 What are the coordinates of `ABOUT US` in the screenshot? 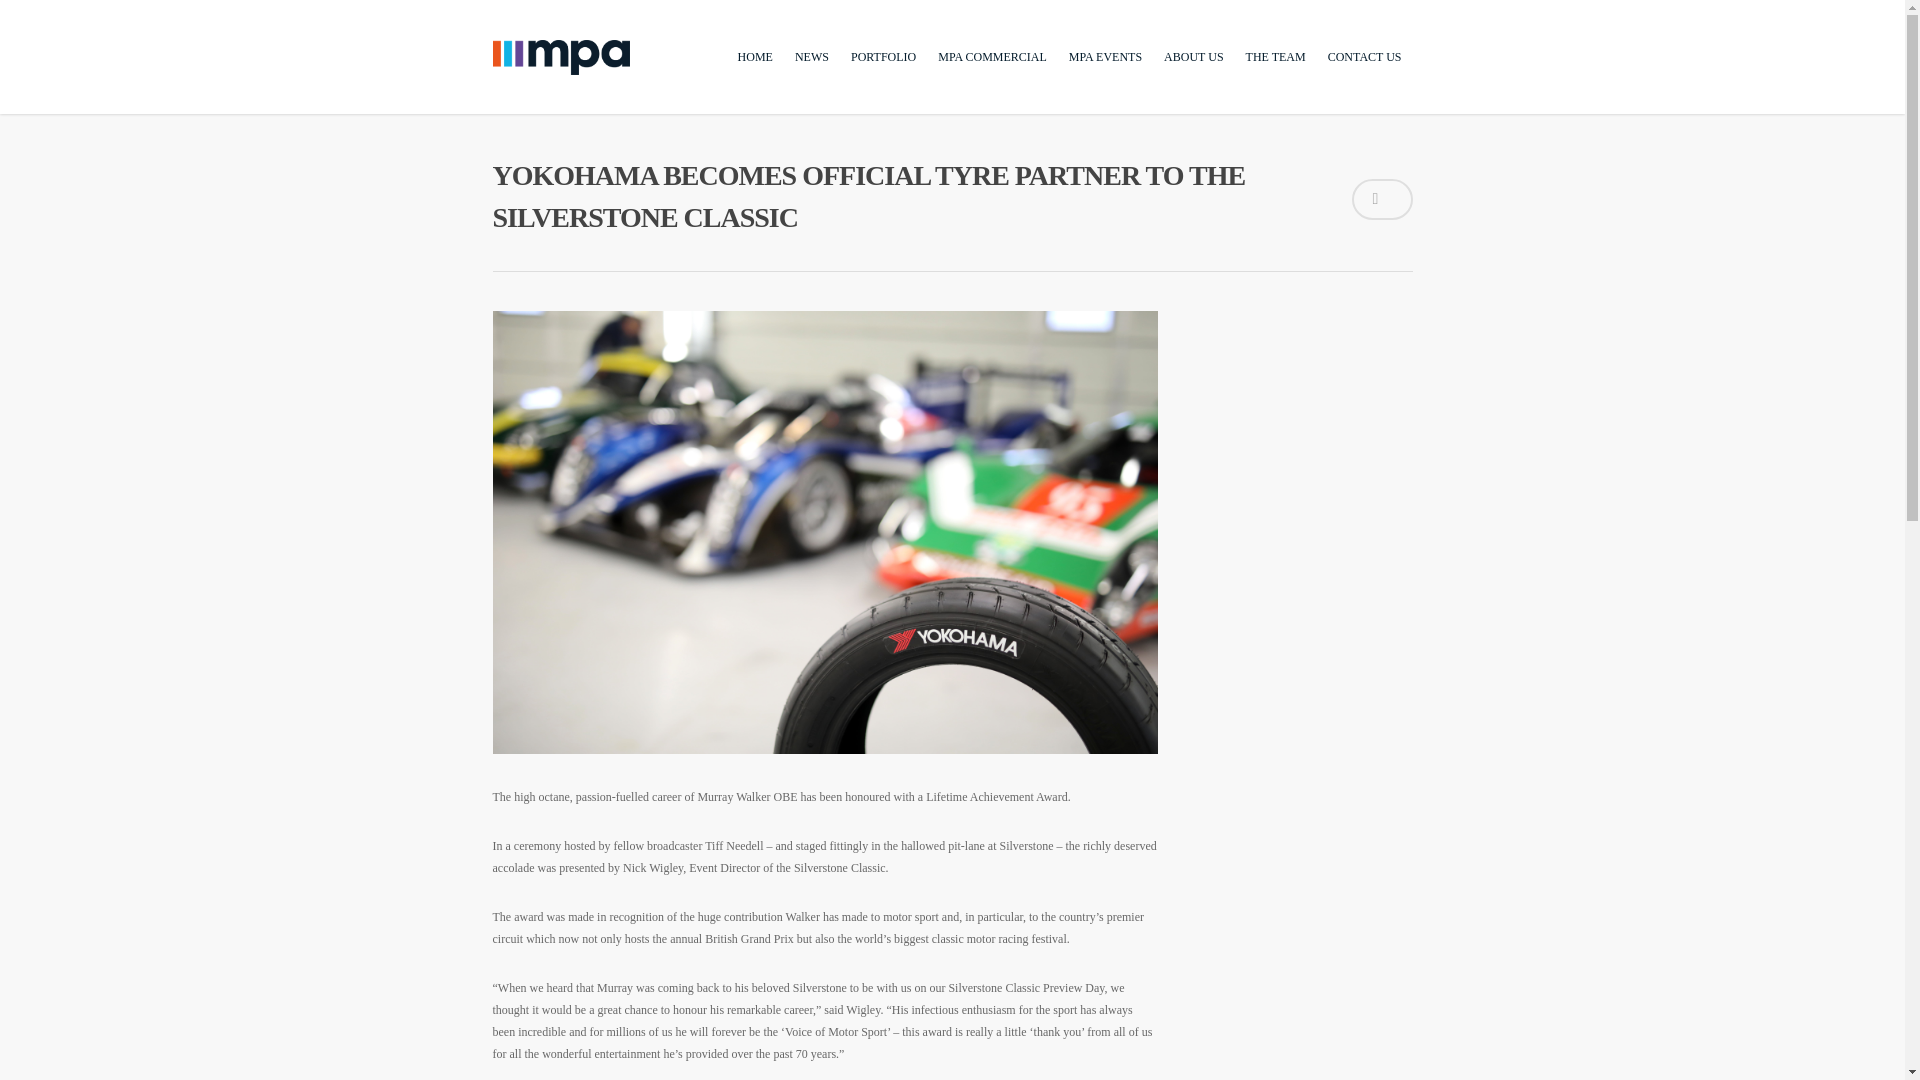 It's located at (1192, 76).